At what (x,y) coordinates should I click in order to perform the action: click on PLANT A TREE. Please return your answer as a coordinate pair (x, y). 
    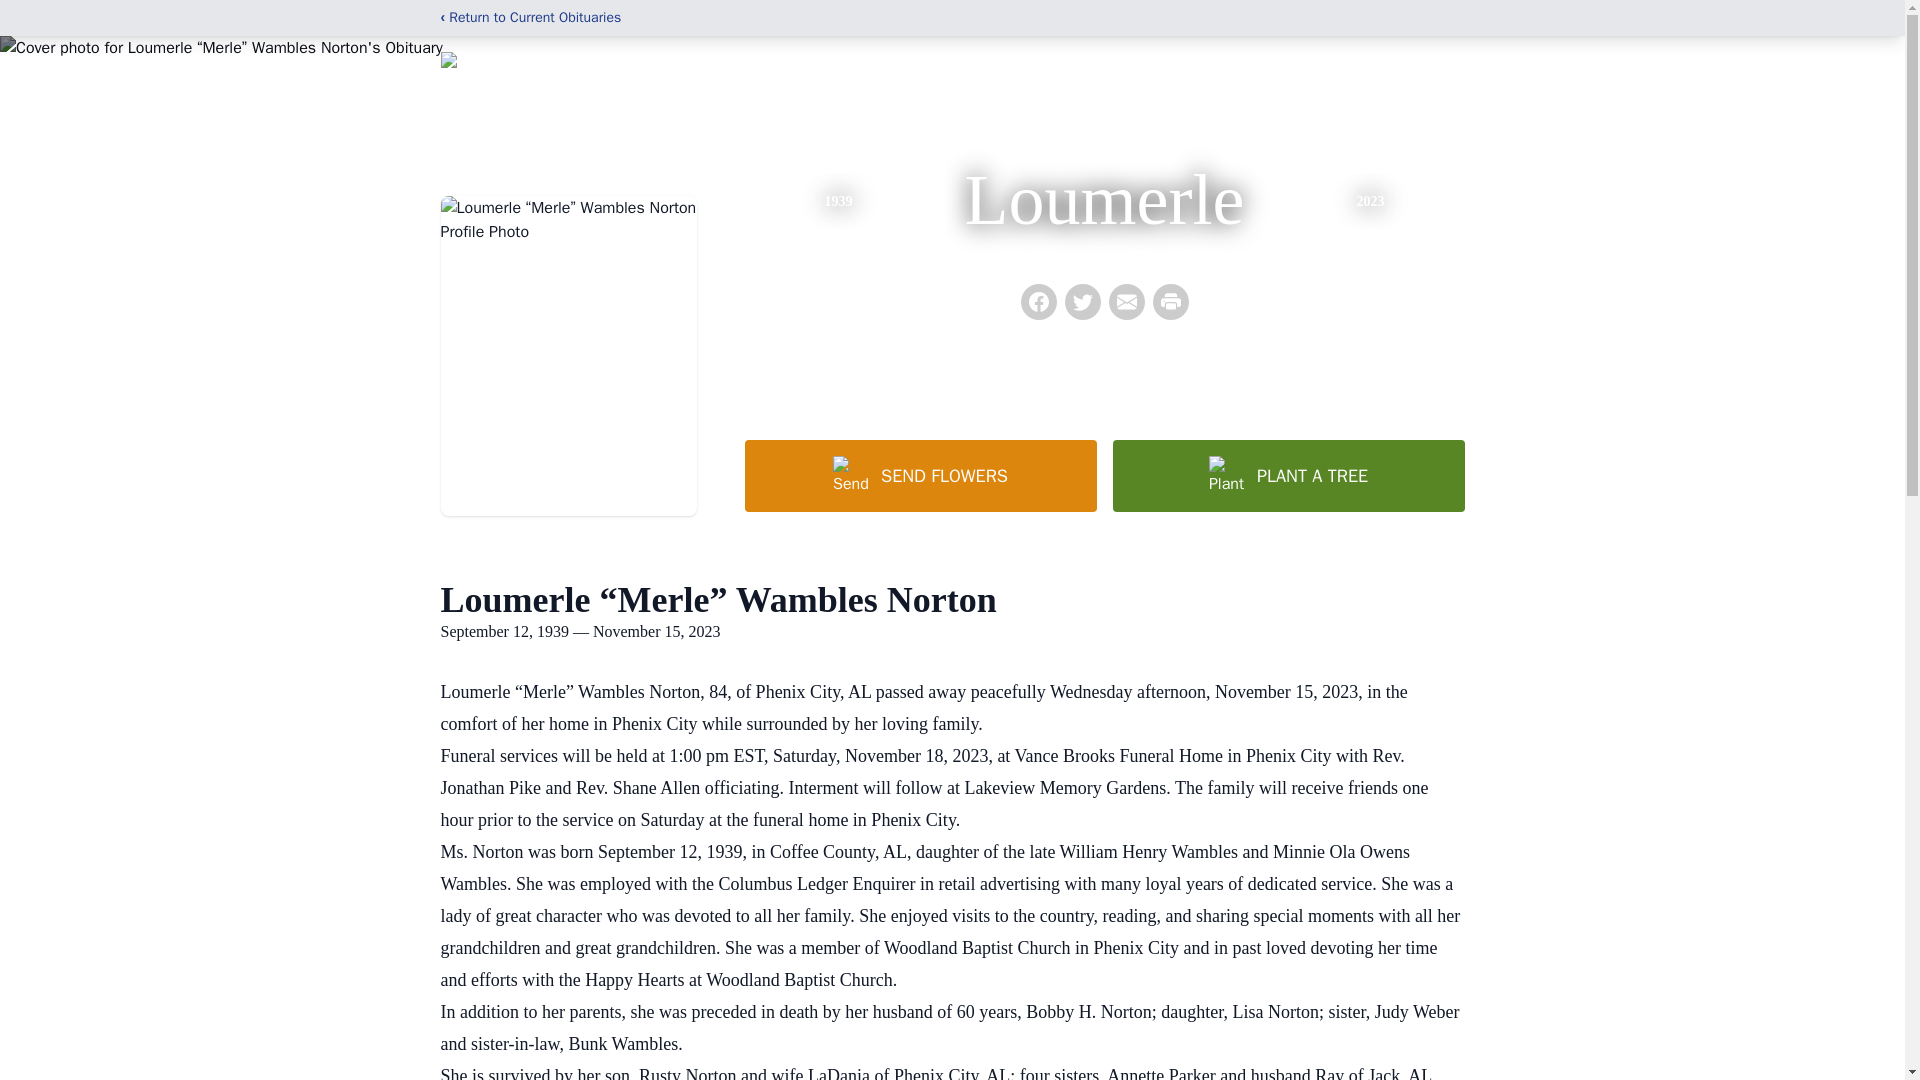
    Looking at the image, I should click on (1287, 475).